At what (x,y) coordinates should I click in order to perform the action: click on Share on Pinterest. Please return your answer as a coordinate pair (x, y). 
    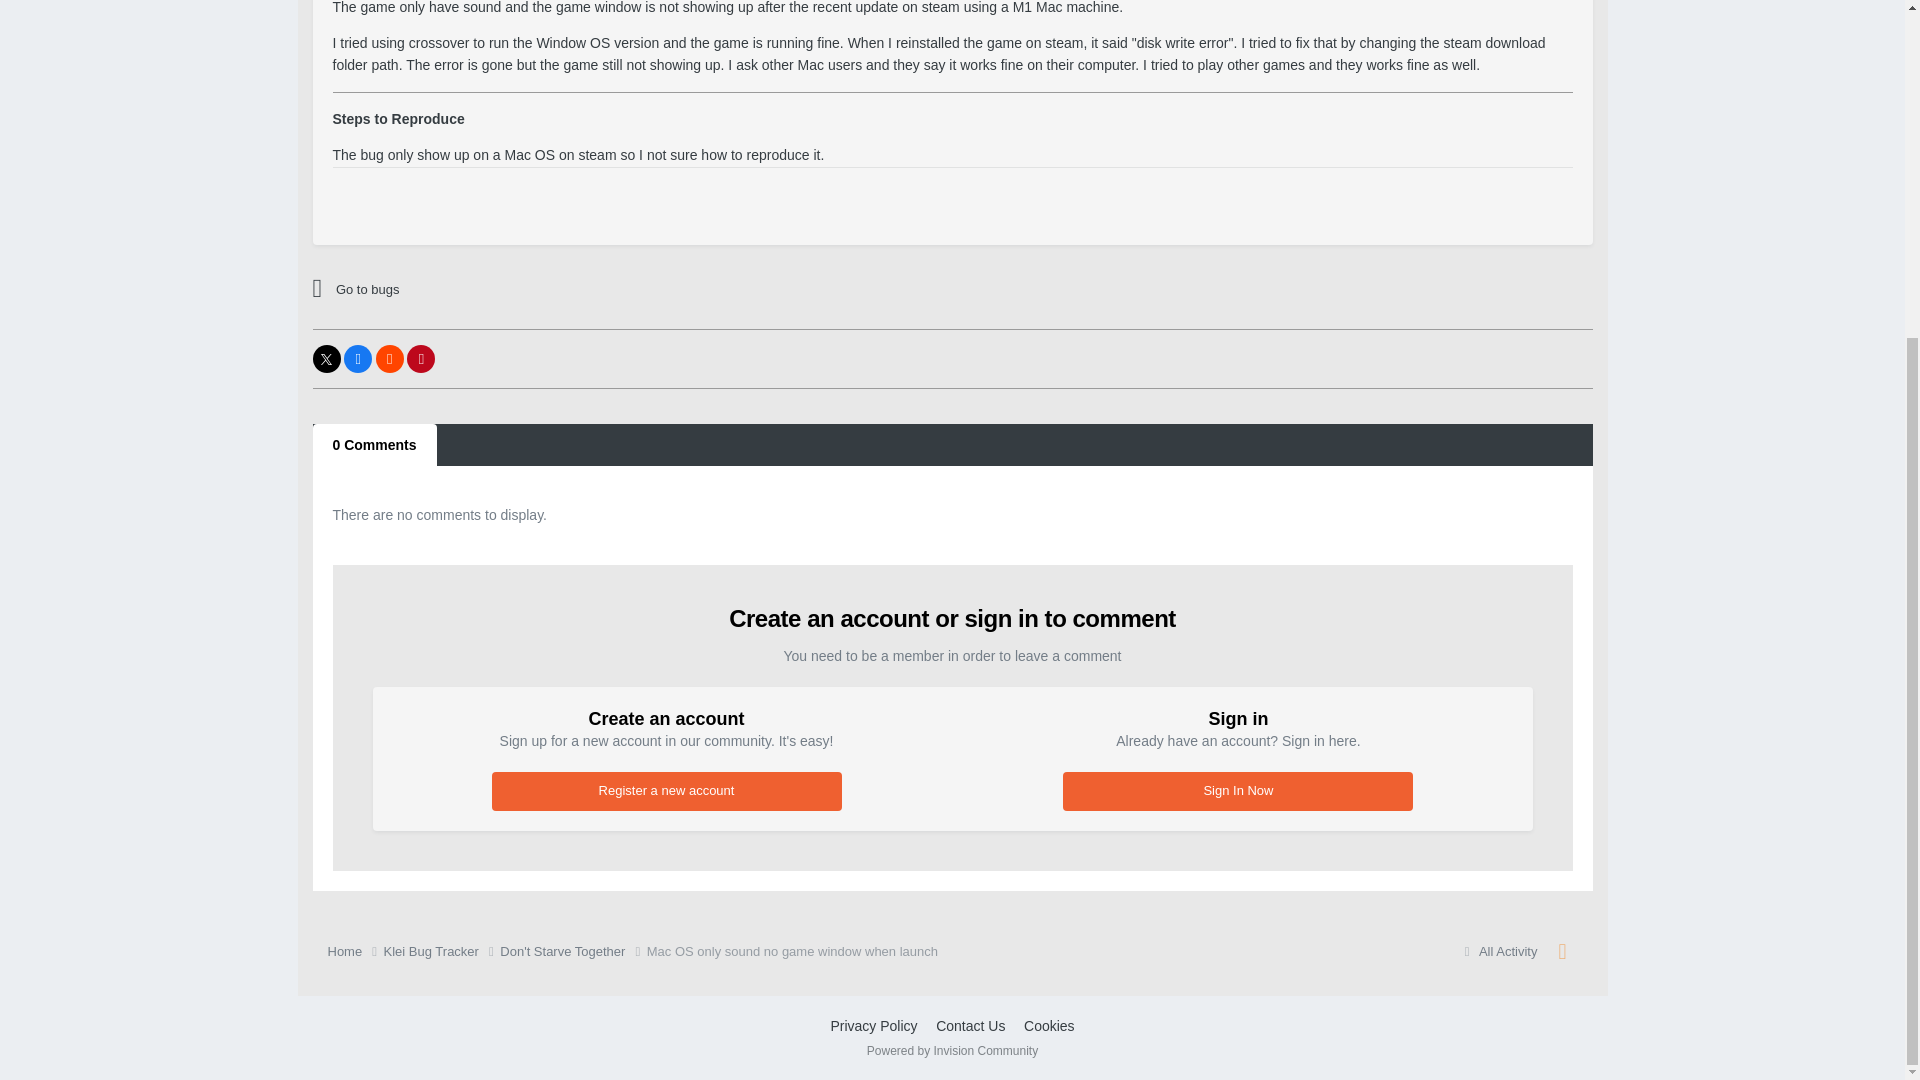
    Looking at the image, I should click on (421, 358).